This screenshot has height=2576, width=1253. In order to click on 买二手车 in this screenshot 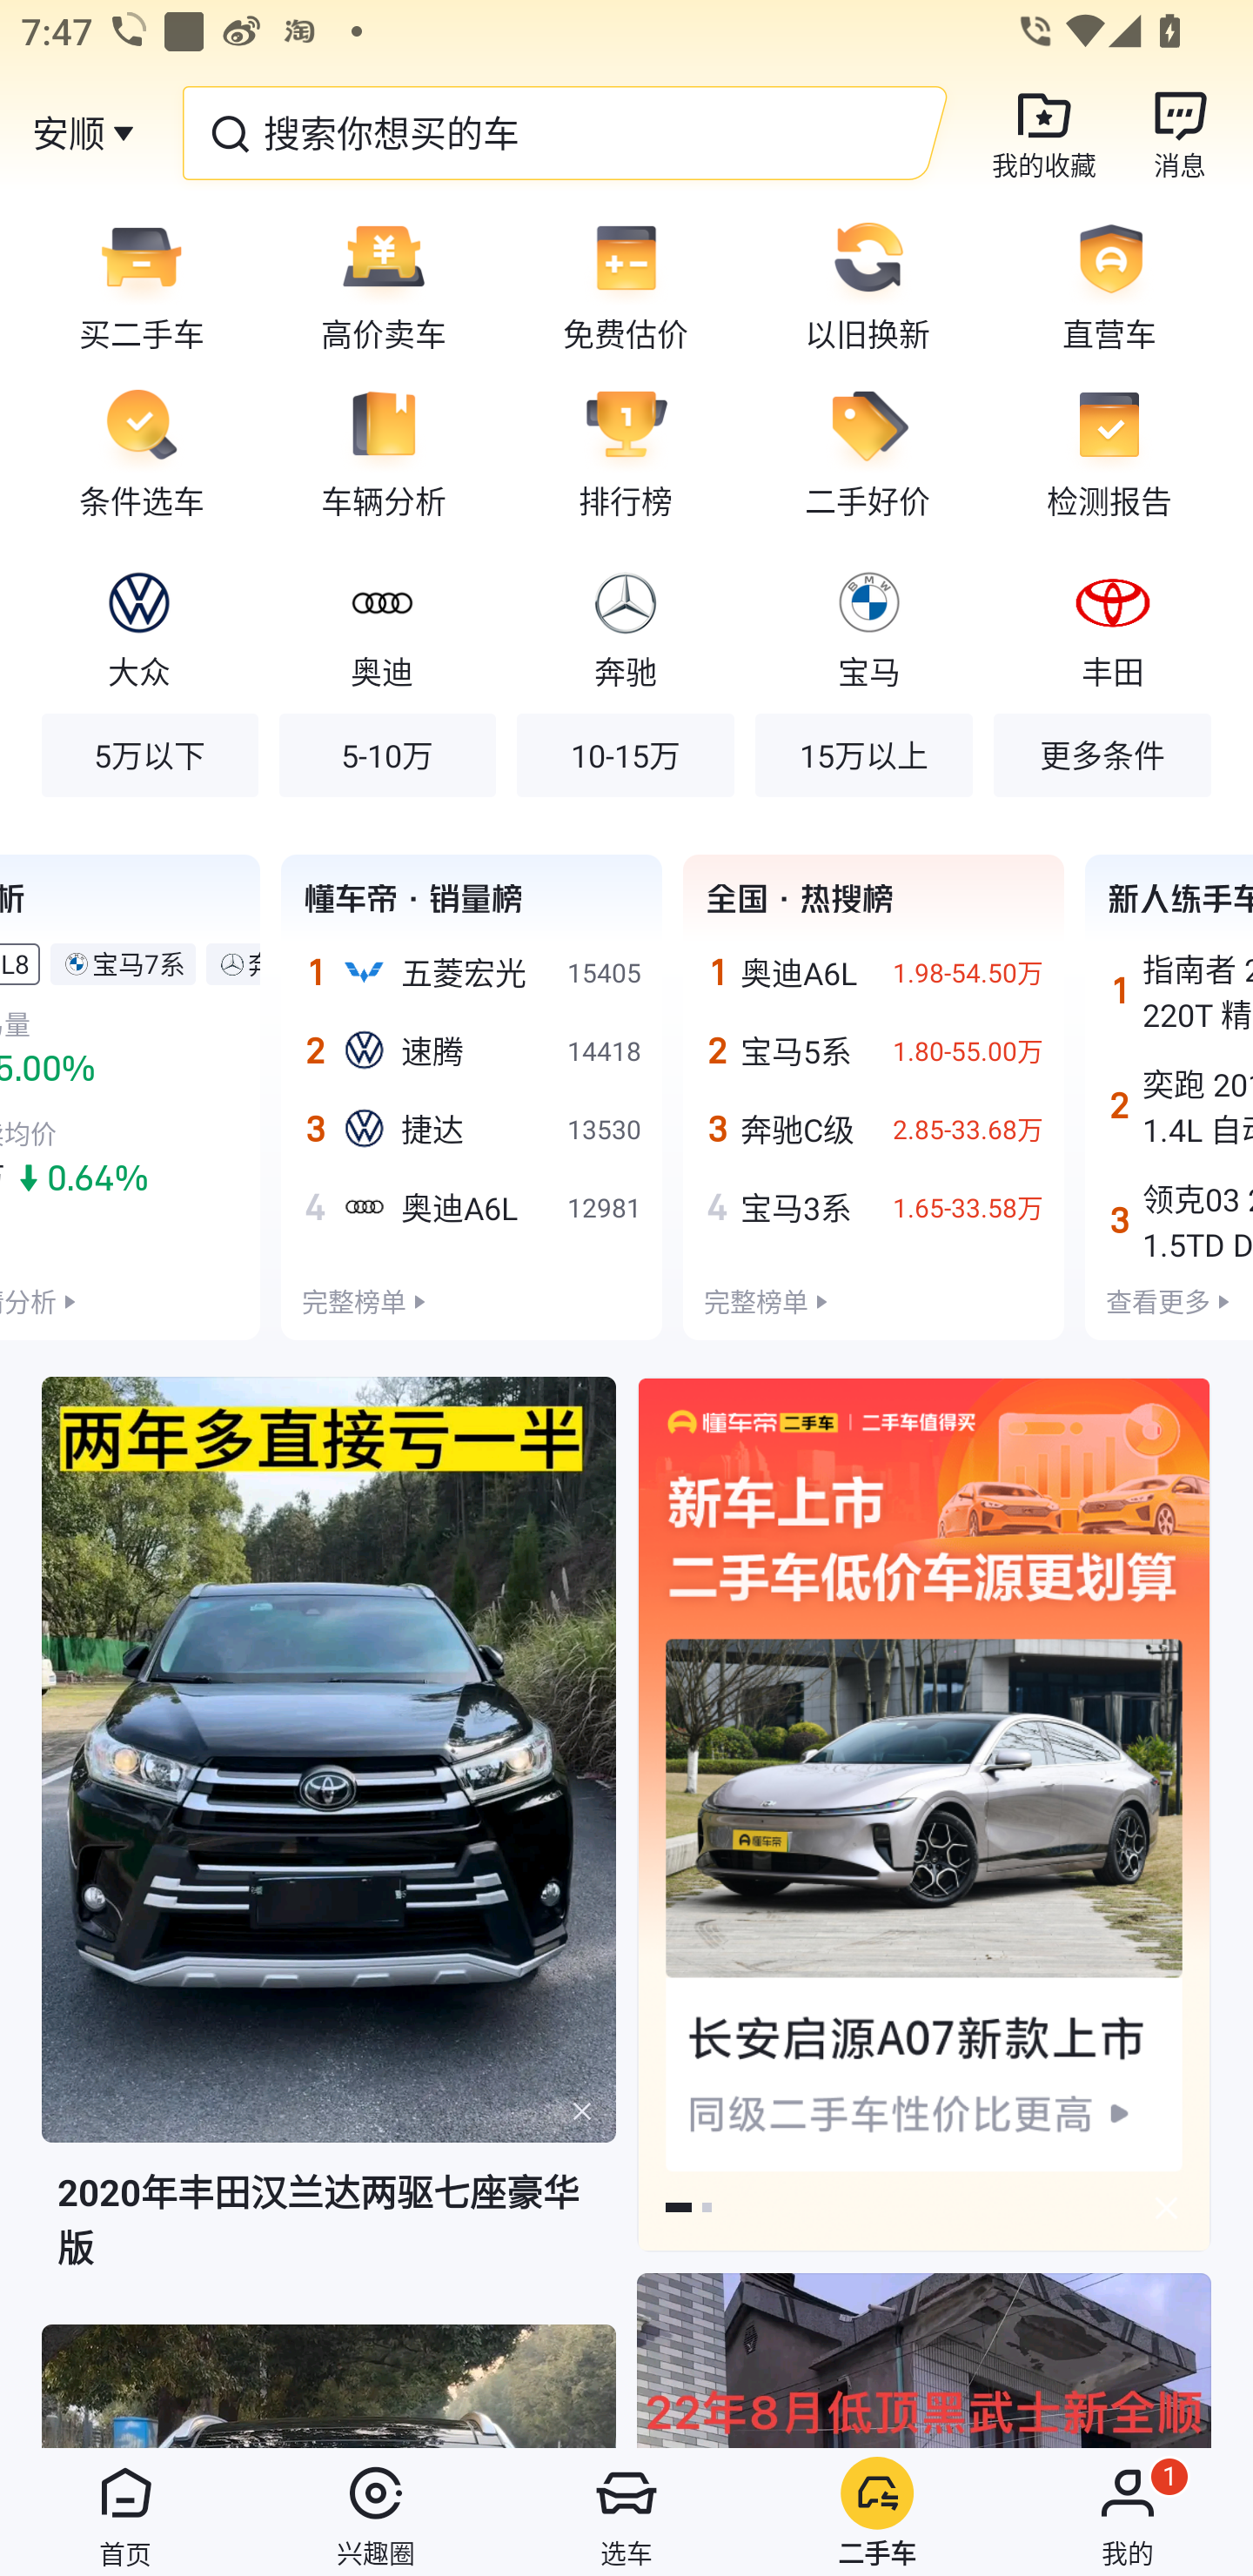, I will do `click(131, 284)`.